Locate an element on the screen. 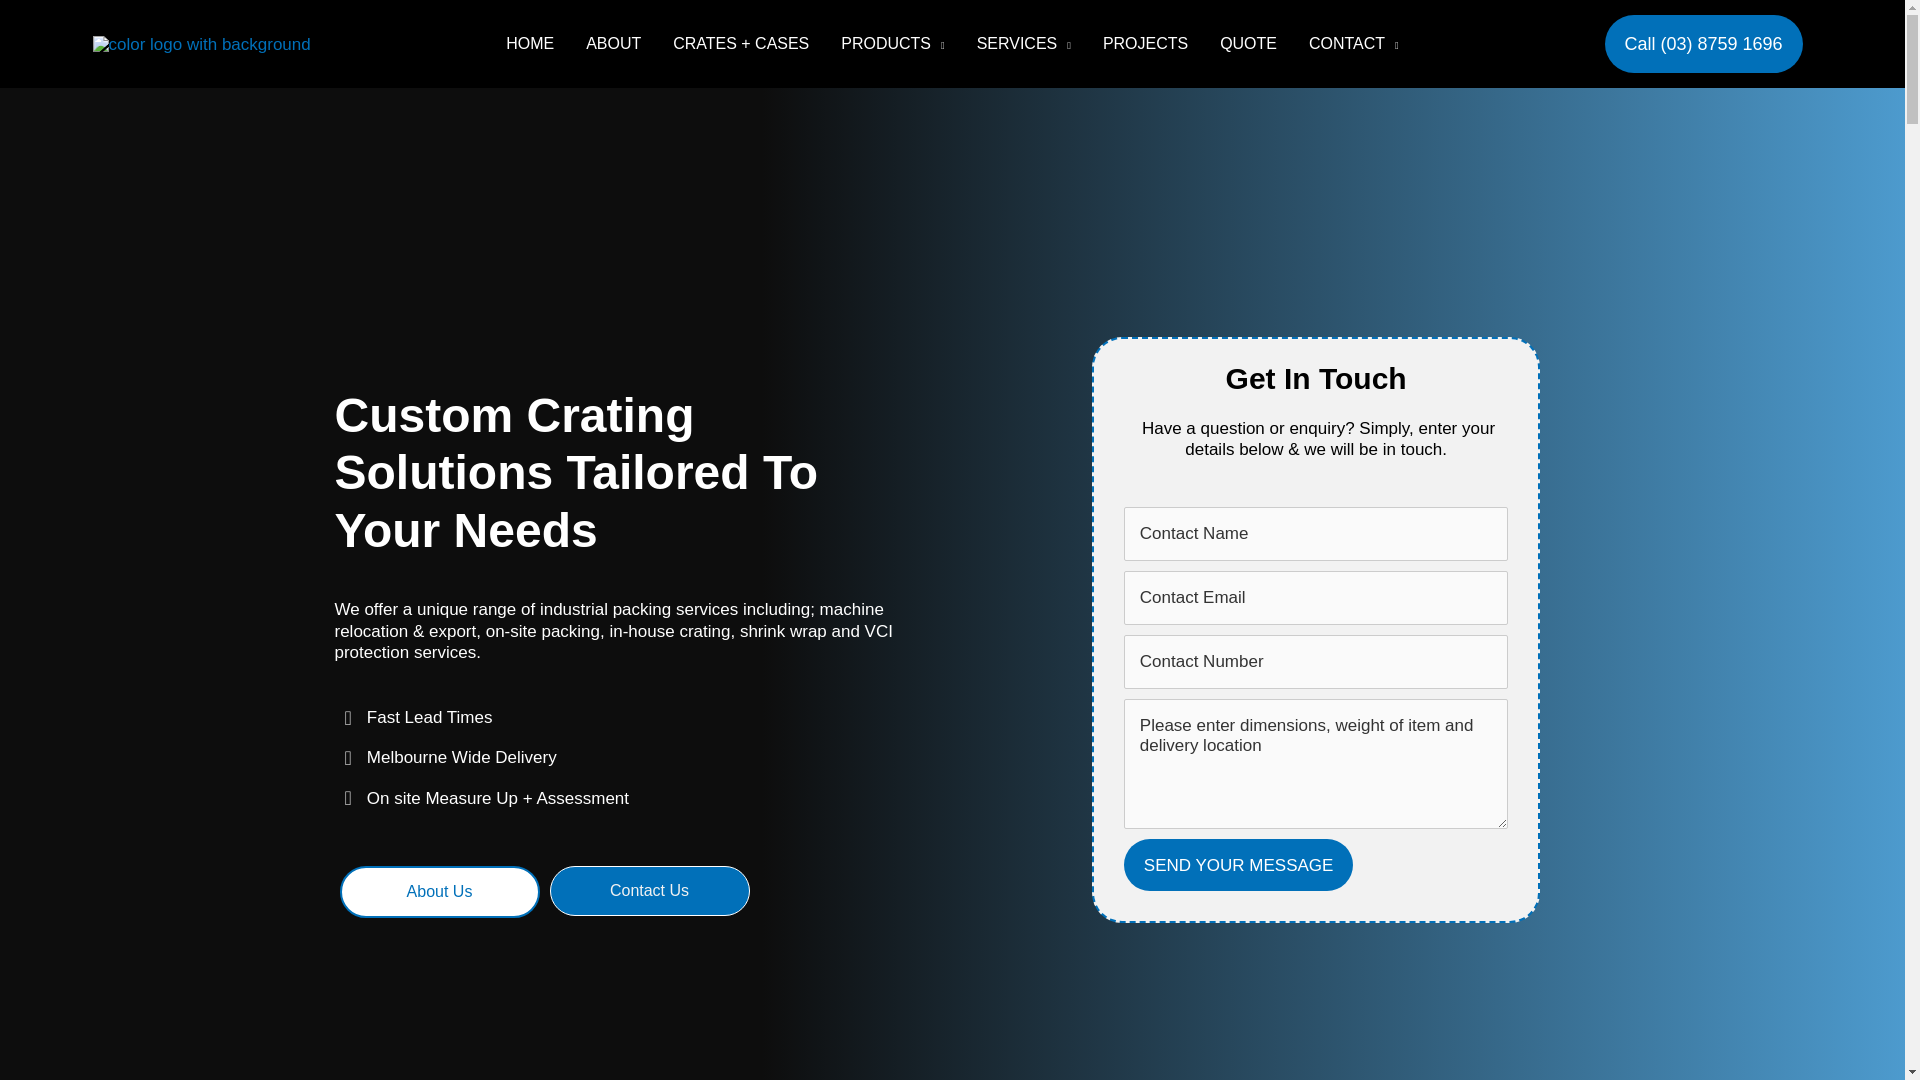 This screenshot has height=1080, width=1920. QUOTE is located at coordinates (1248, 44).